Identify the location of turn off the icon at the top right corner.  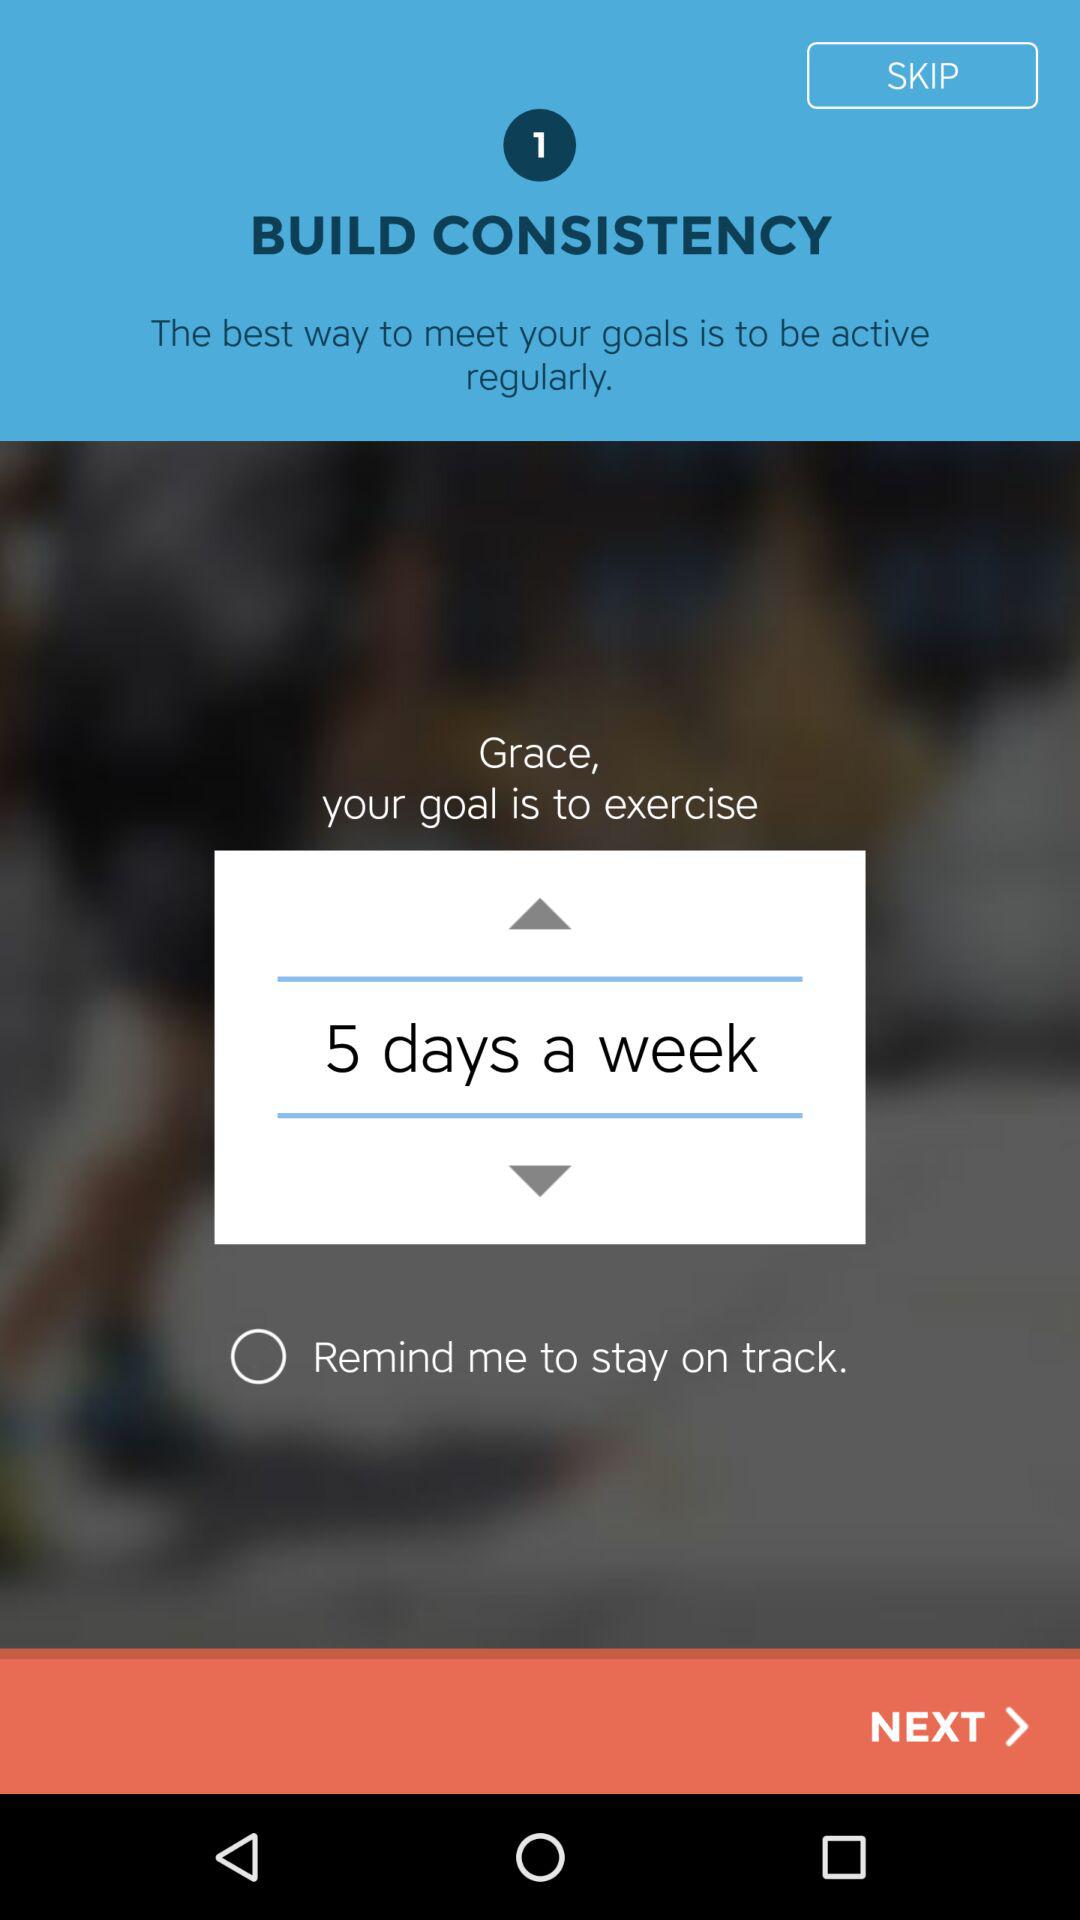
(922, 74).